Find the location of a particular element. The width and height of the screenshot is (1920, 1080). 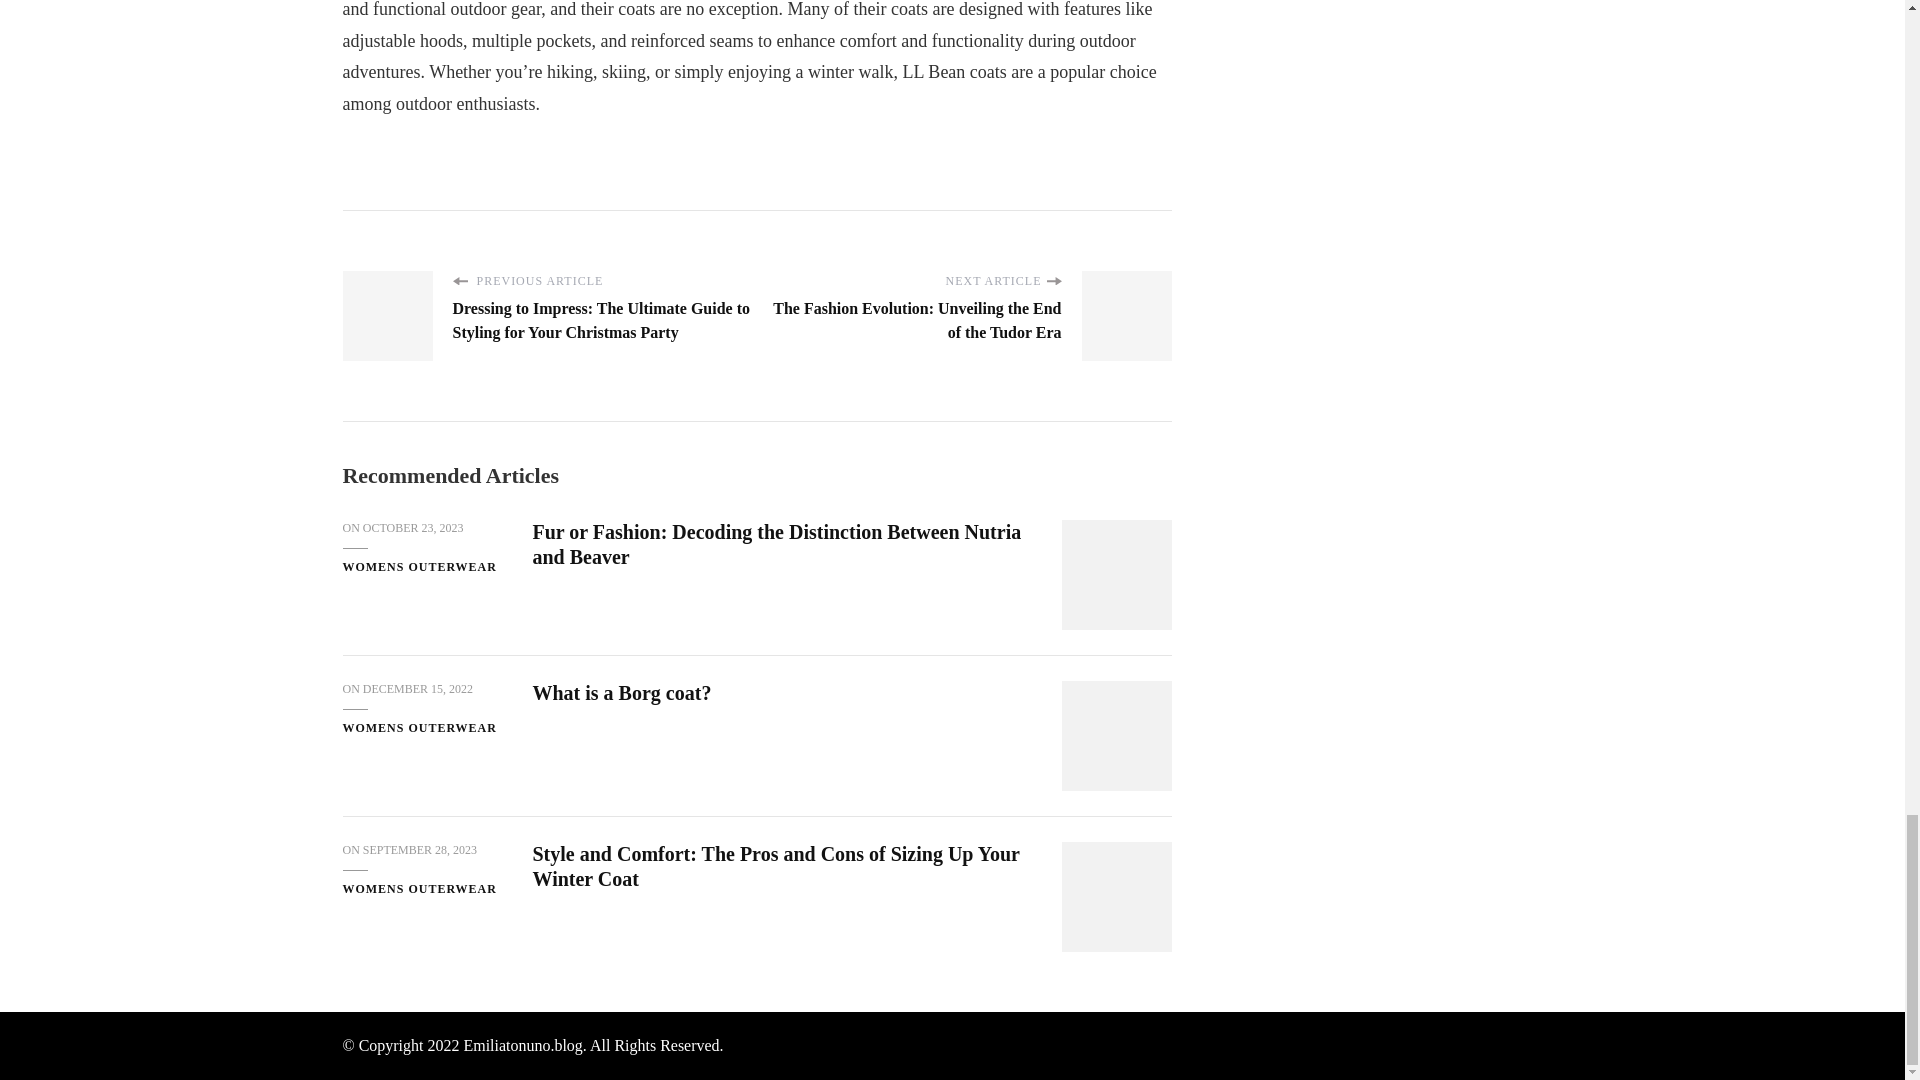

WOMENS OUTERWEAR is located at coordinates (418, 568).